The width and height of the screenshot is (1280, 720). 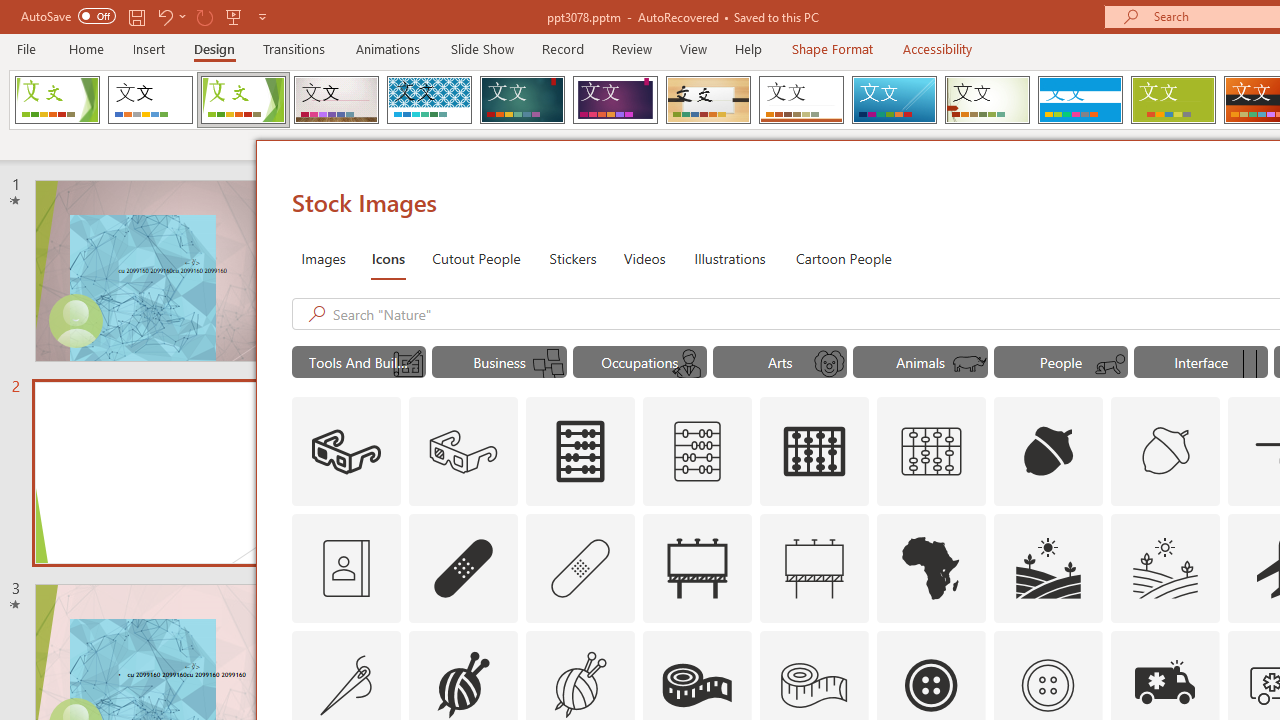 I want to click on Stickers, so click(x=573, y=258).